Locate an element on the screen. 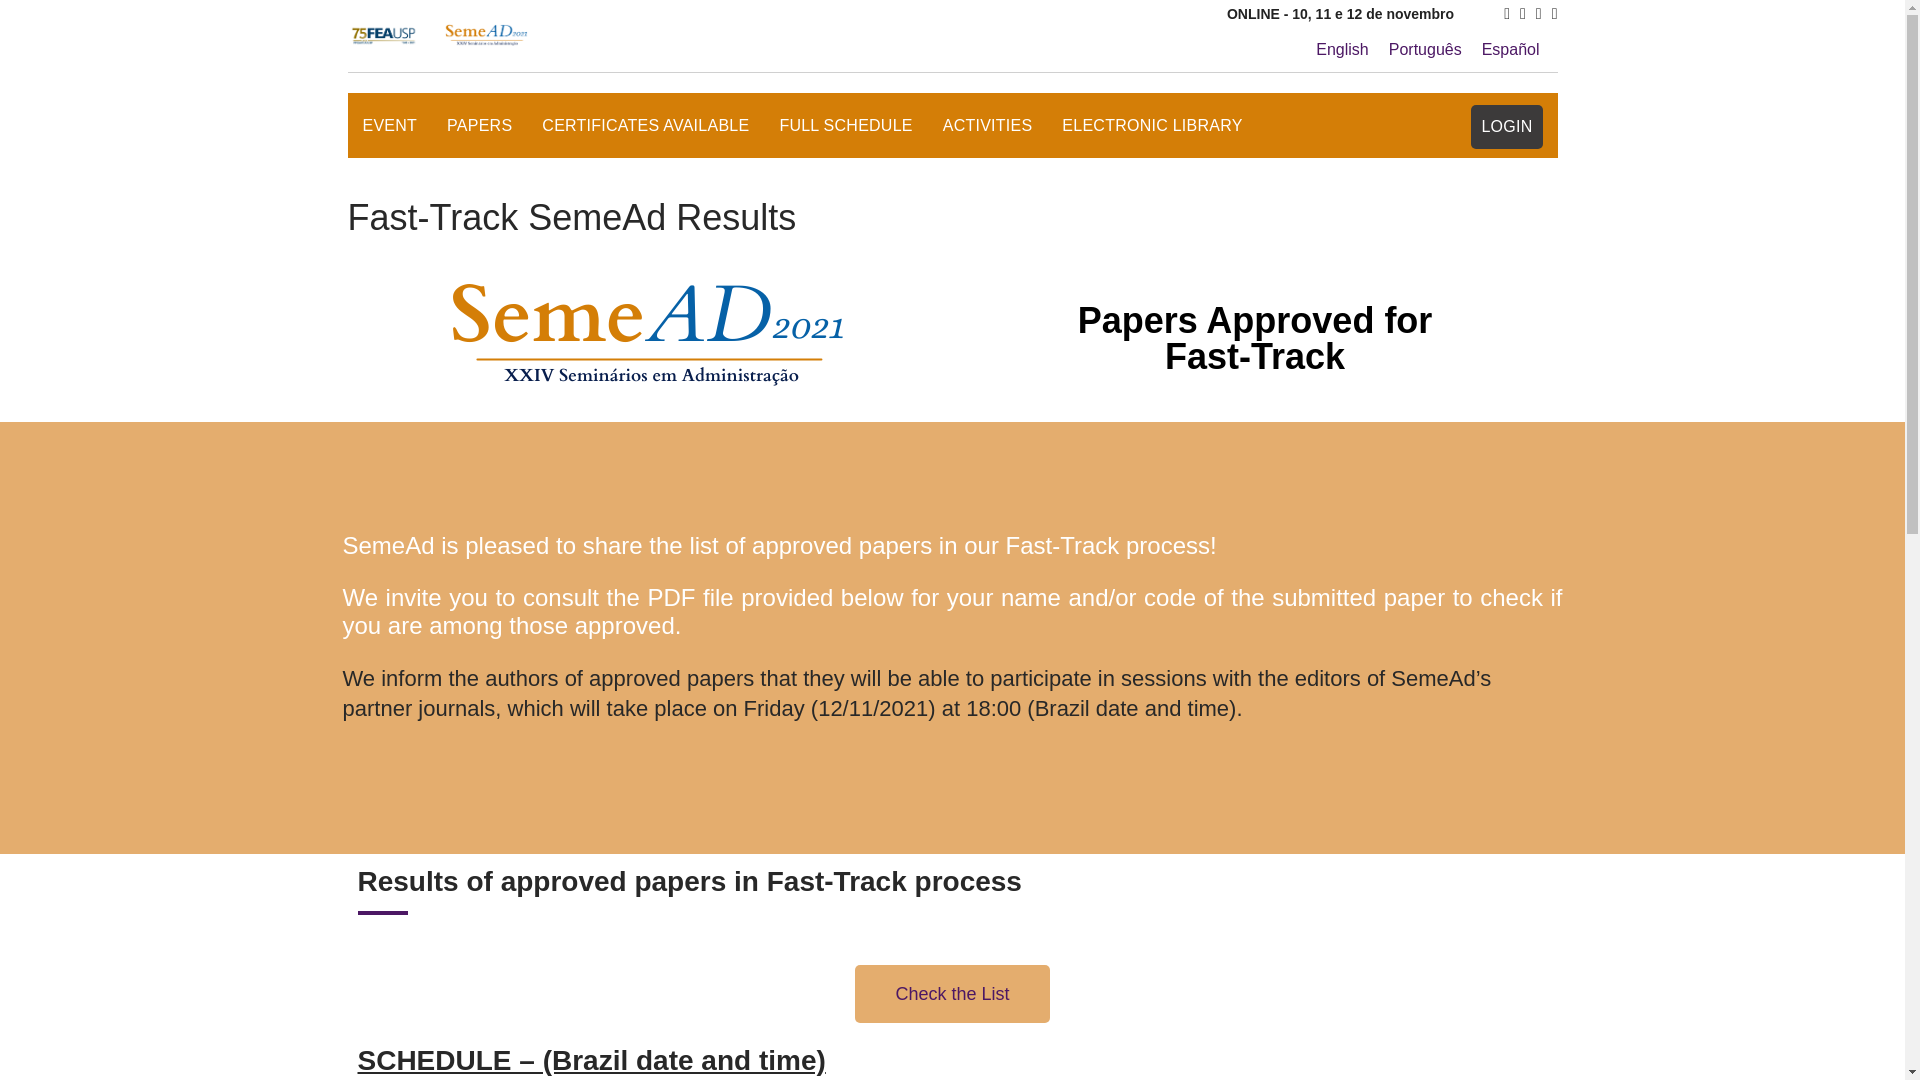  PAPERS is located at coordinates (494, 136).